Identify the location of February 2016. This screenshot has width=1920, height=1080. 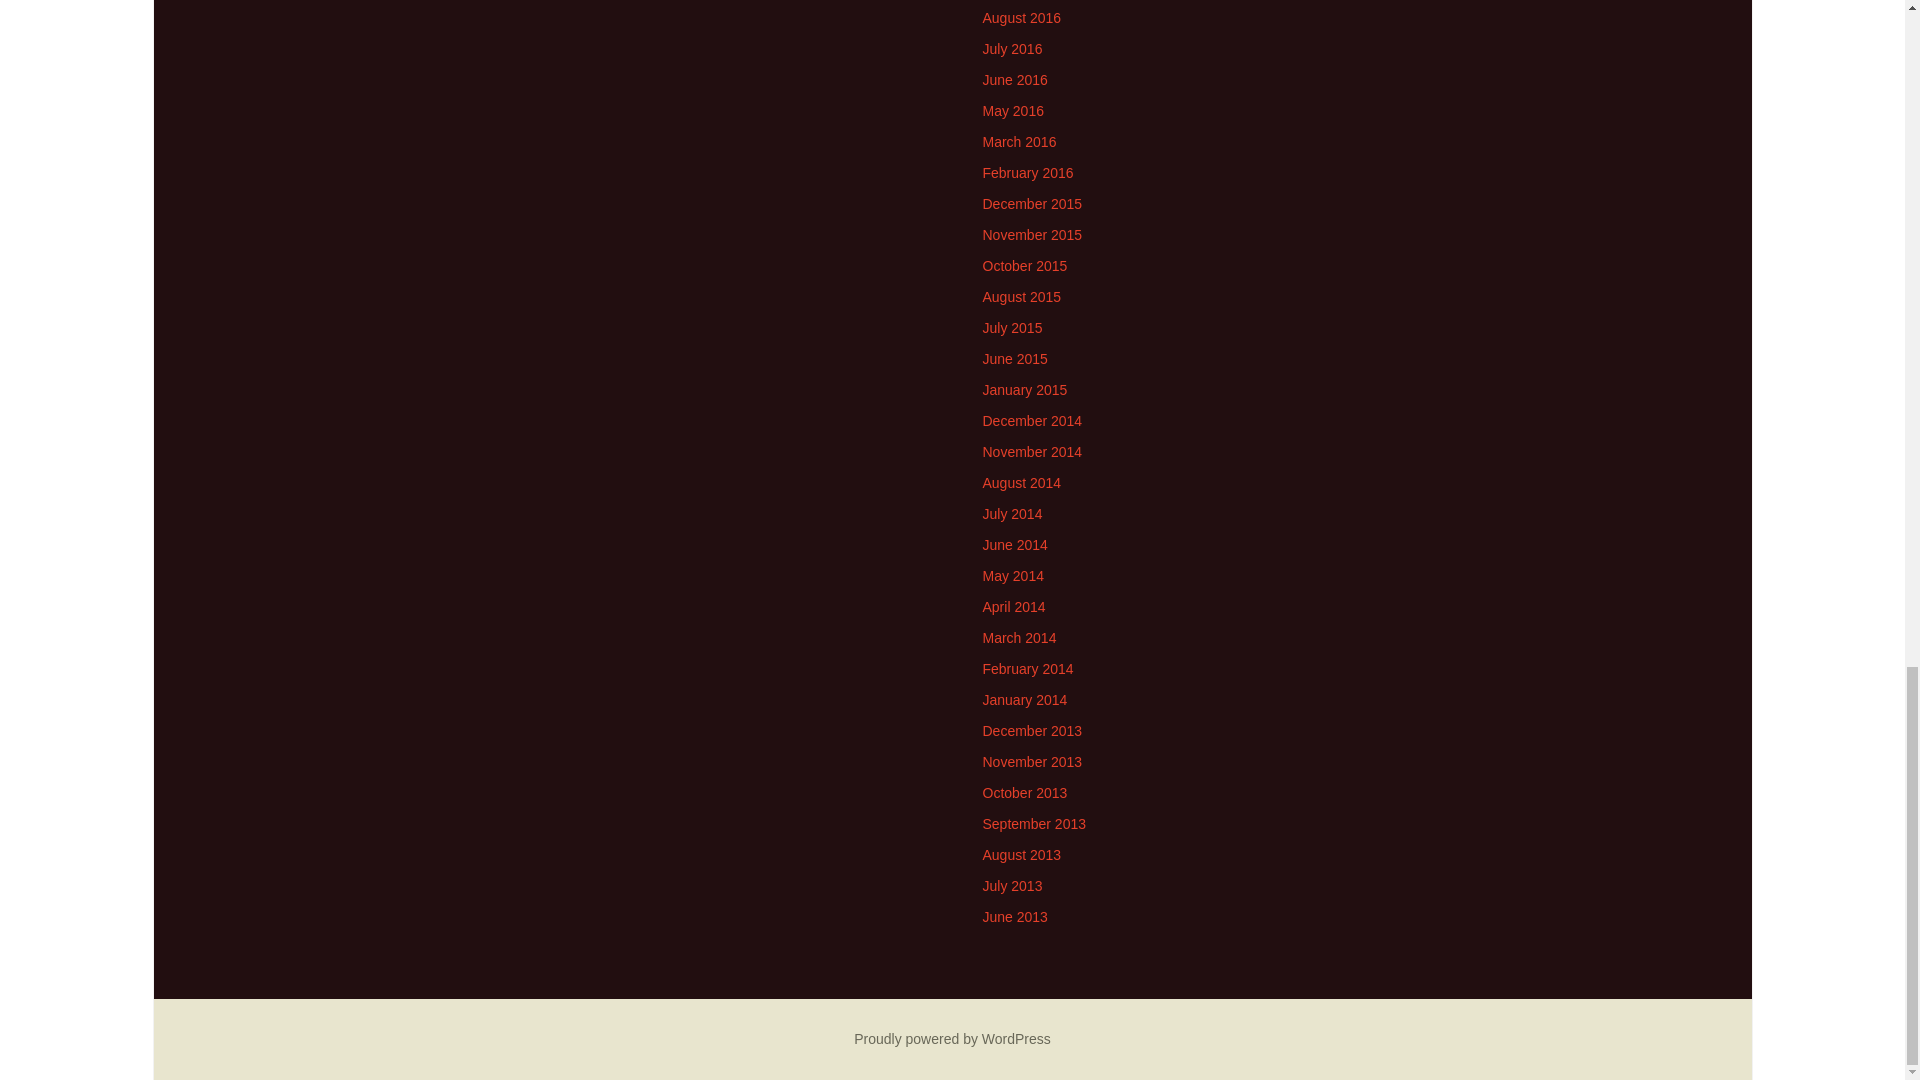
(1027, 173).